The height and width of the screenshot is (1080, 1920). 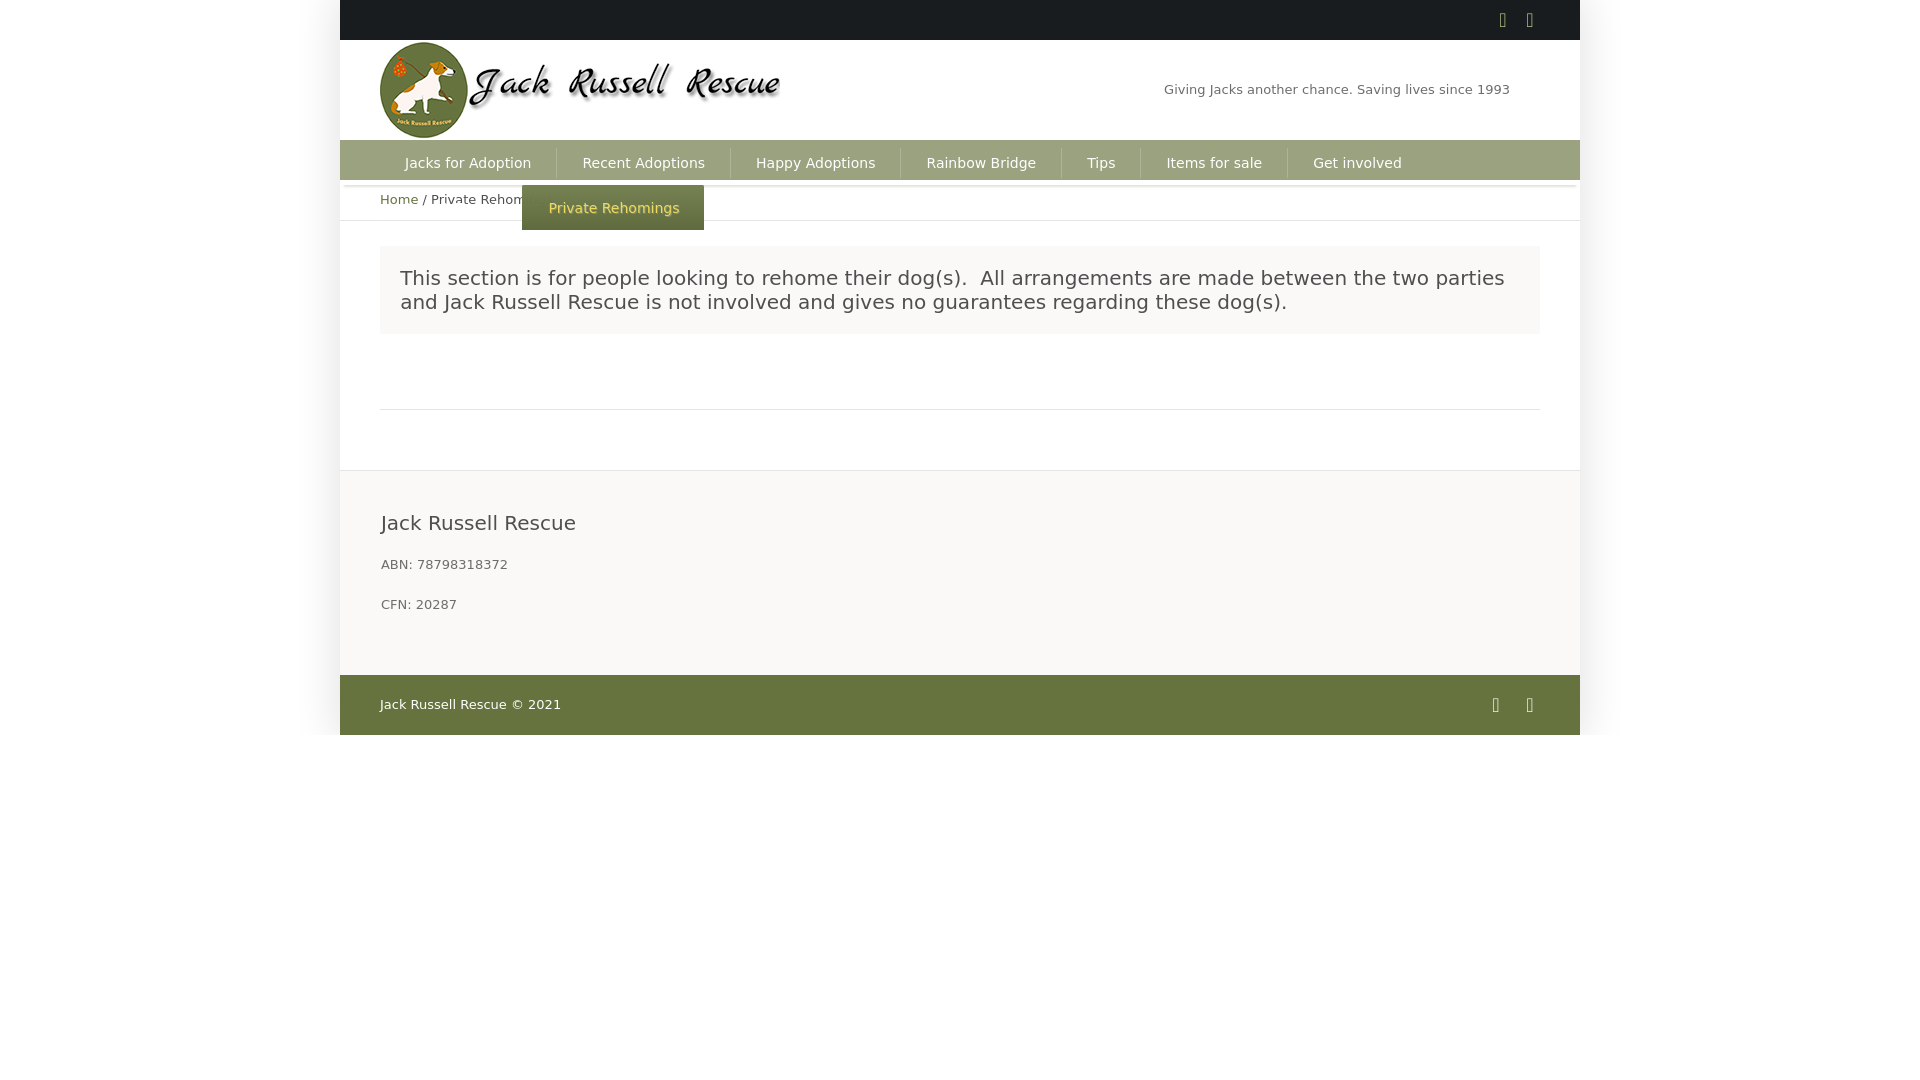 What do you see at coordinates (1530, 20) in the screenshot?
I see `Follow us on YouTube` at bounding box center [1530, 20].